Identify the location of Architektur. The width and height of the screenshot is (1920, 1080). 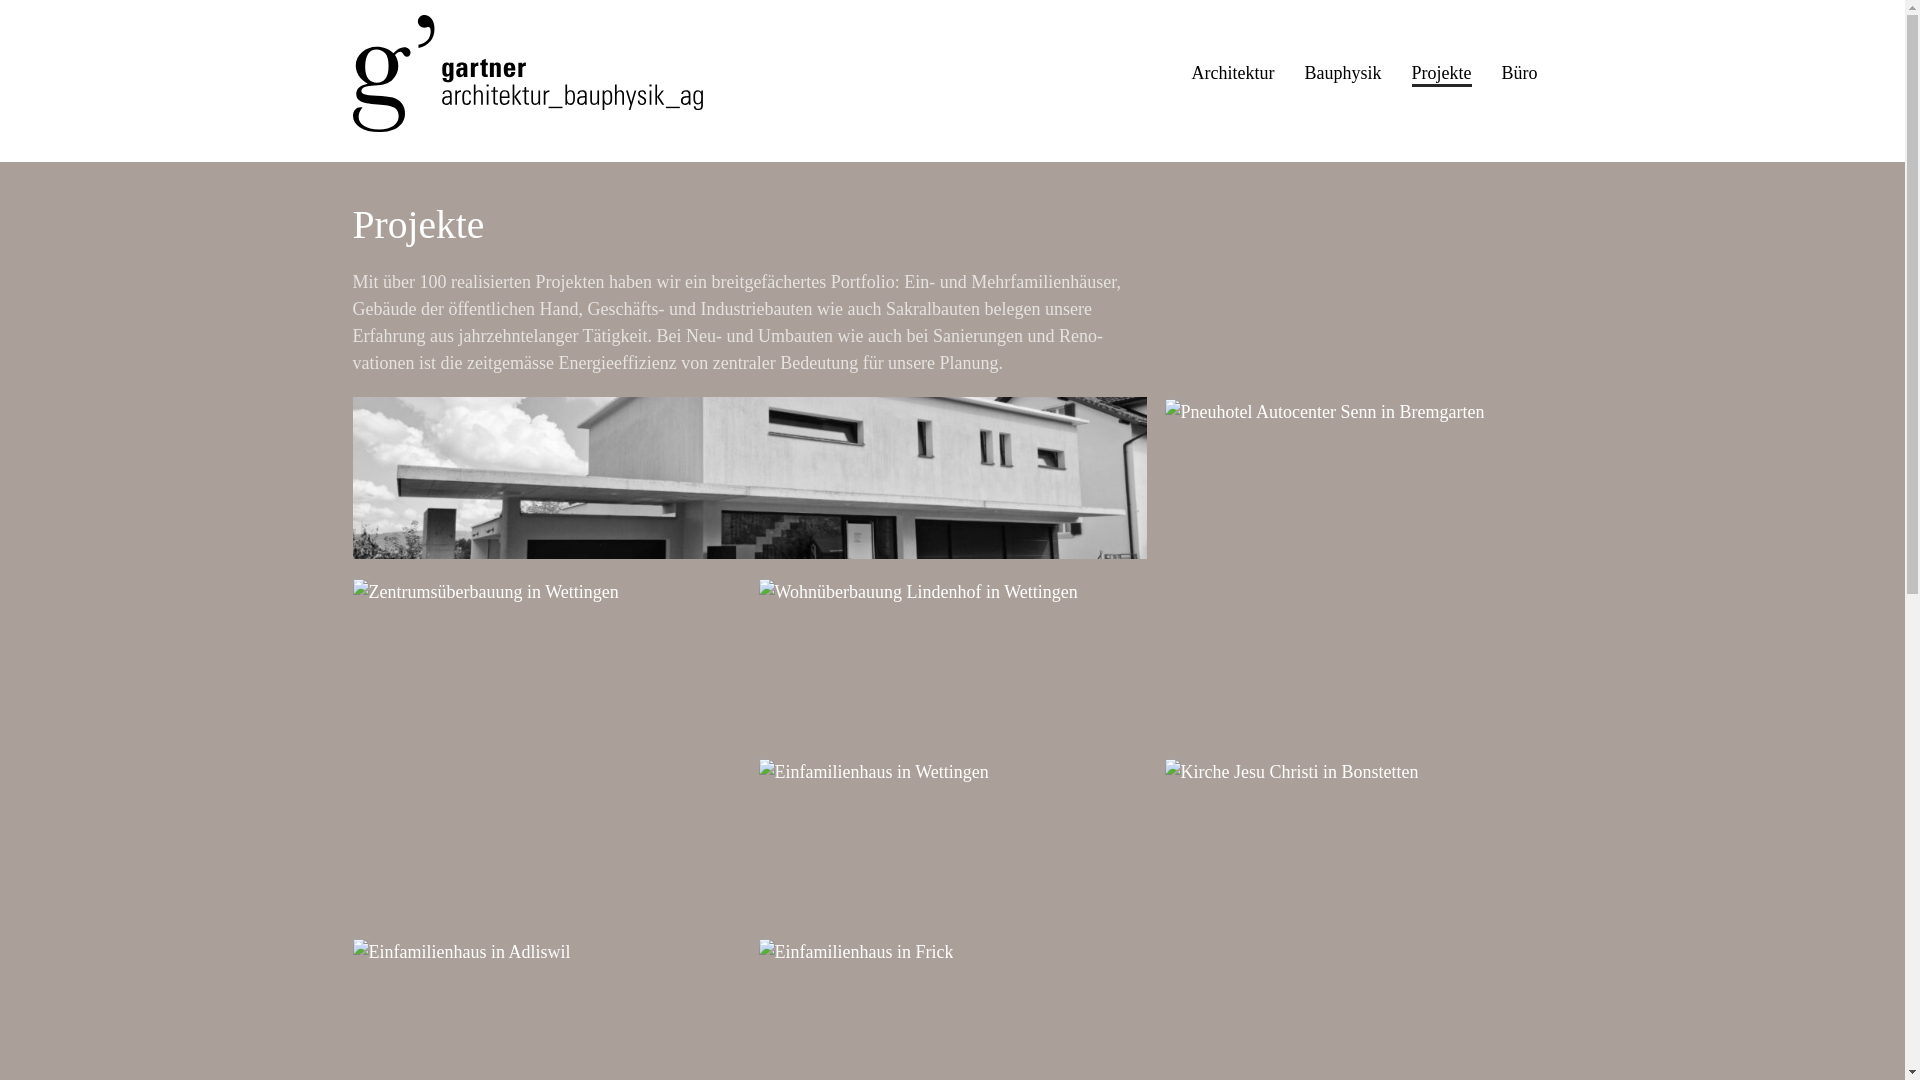
(1234, 73).